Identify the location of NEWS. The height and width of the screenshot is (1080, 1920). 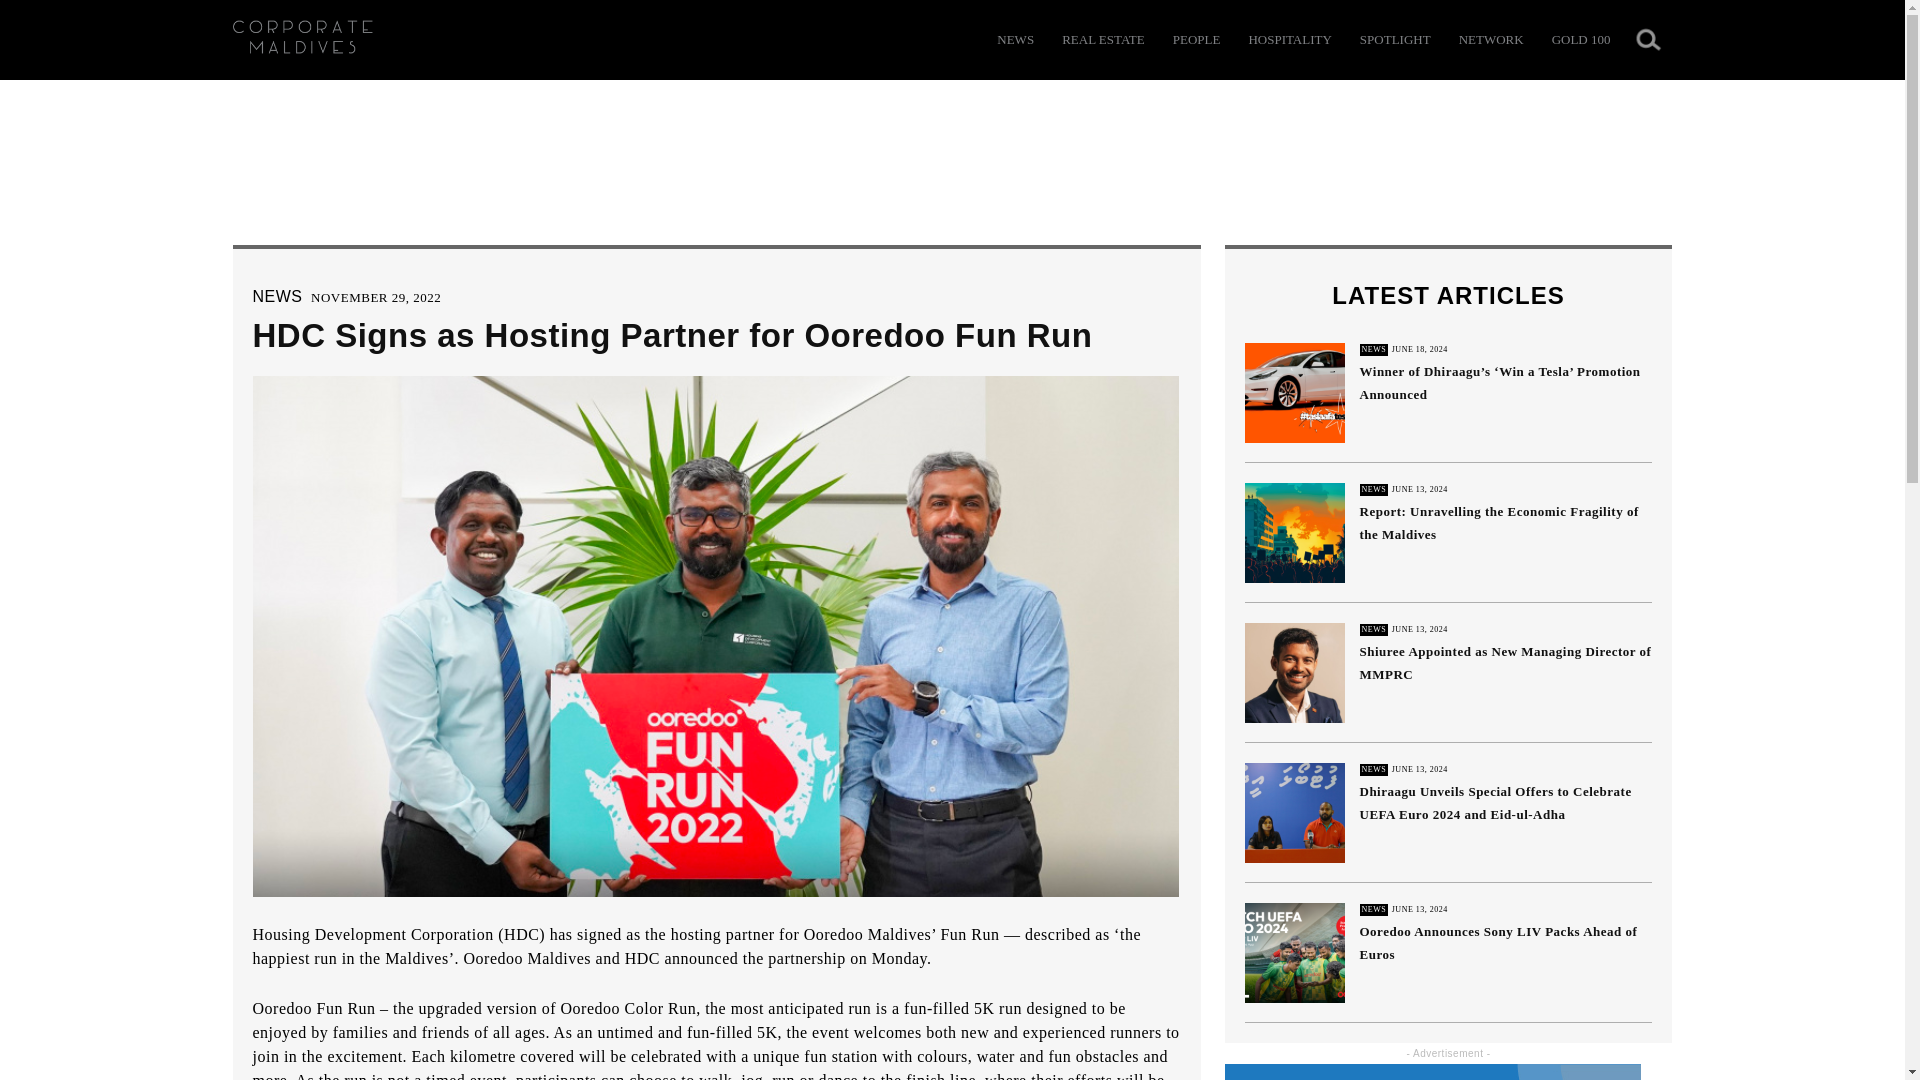
(1015, 40).